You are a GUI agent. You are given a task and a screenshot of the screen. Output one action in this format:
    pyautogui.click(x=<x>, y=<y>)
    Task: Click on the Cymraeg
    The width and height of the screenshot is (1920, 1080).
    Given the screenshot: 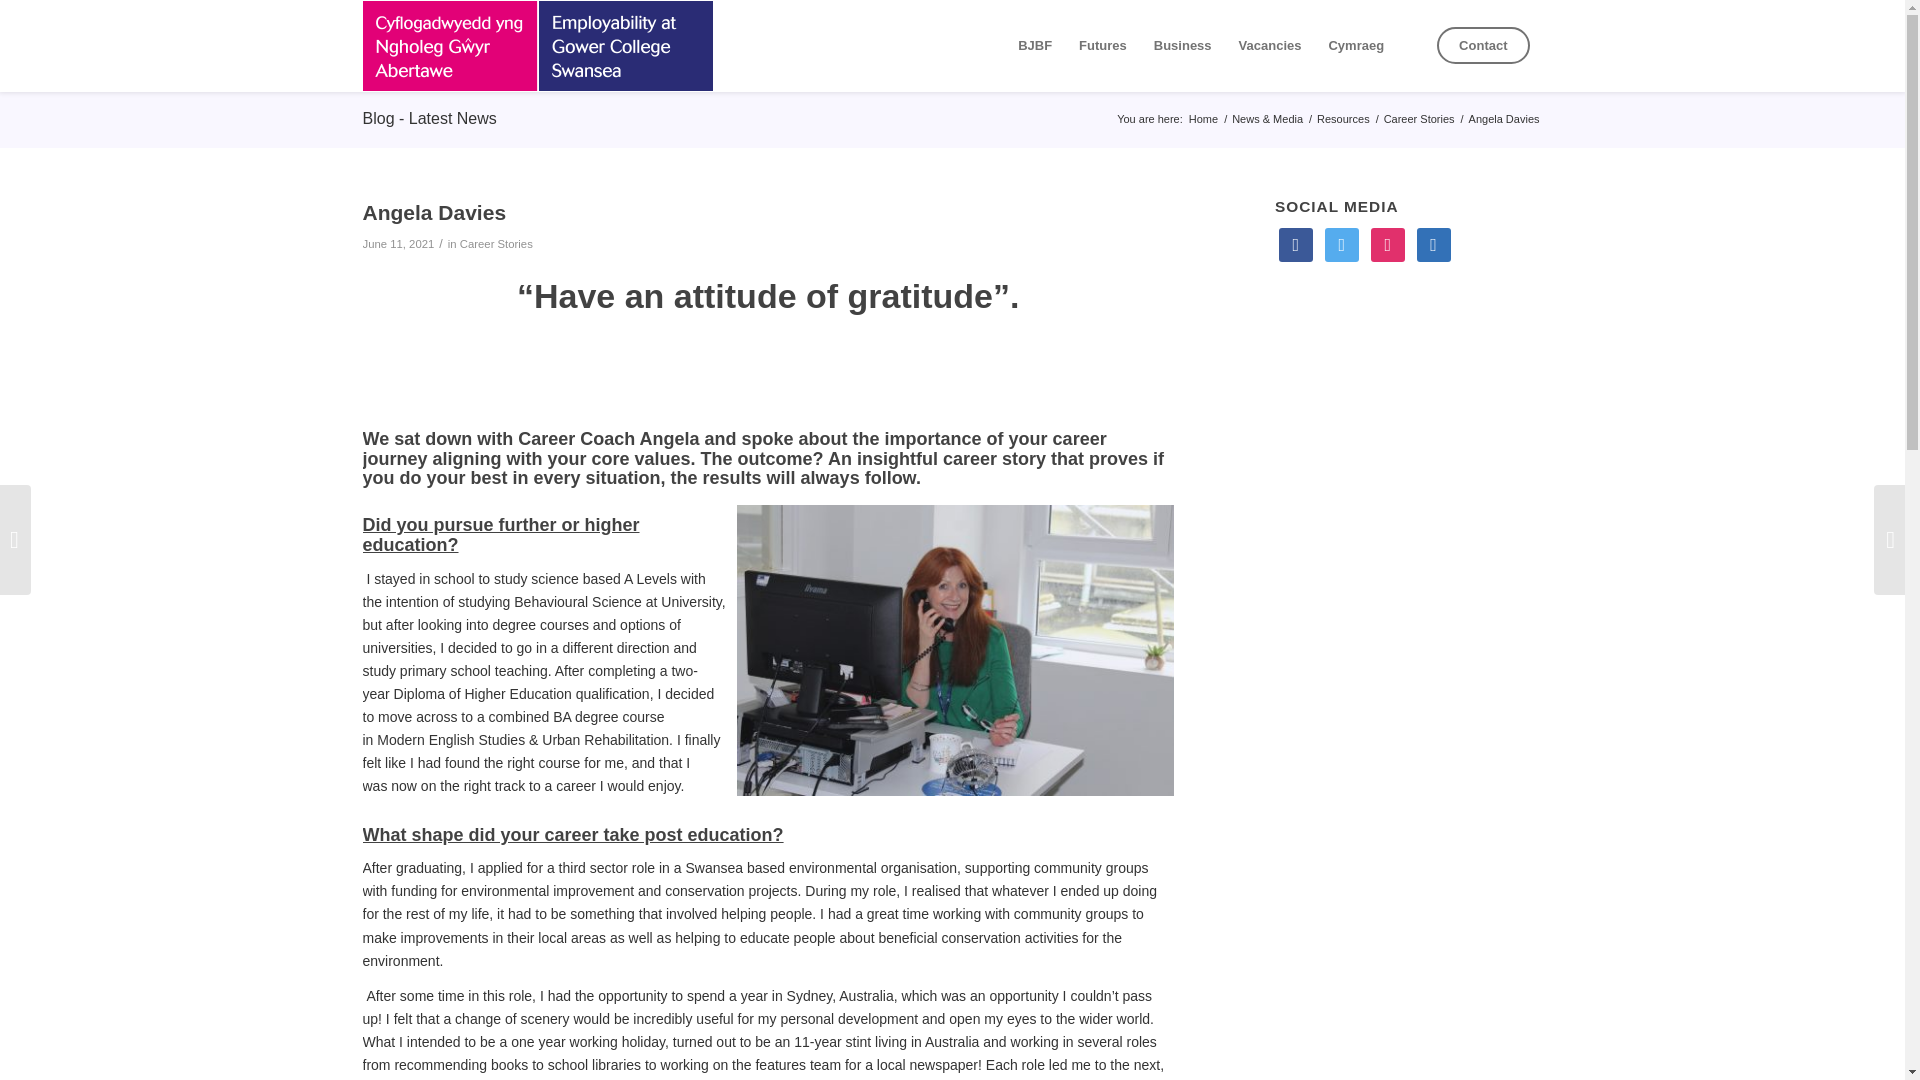 What is the action you would take?
    pyautogui.click(x=1355, y=46)
    